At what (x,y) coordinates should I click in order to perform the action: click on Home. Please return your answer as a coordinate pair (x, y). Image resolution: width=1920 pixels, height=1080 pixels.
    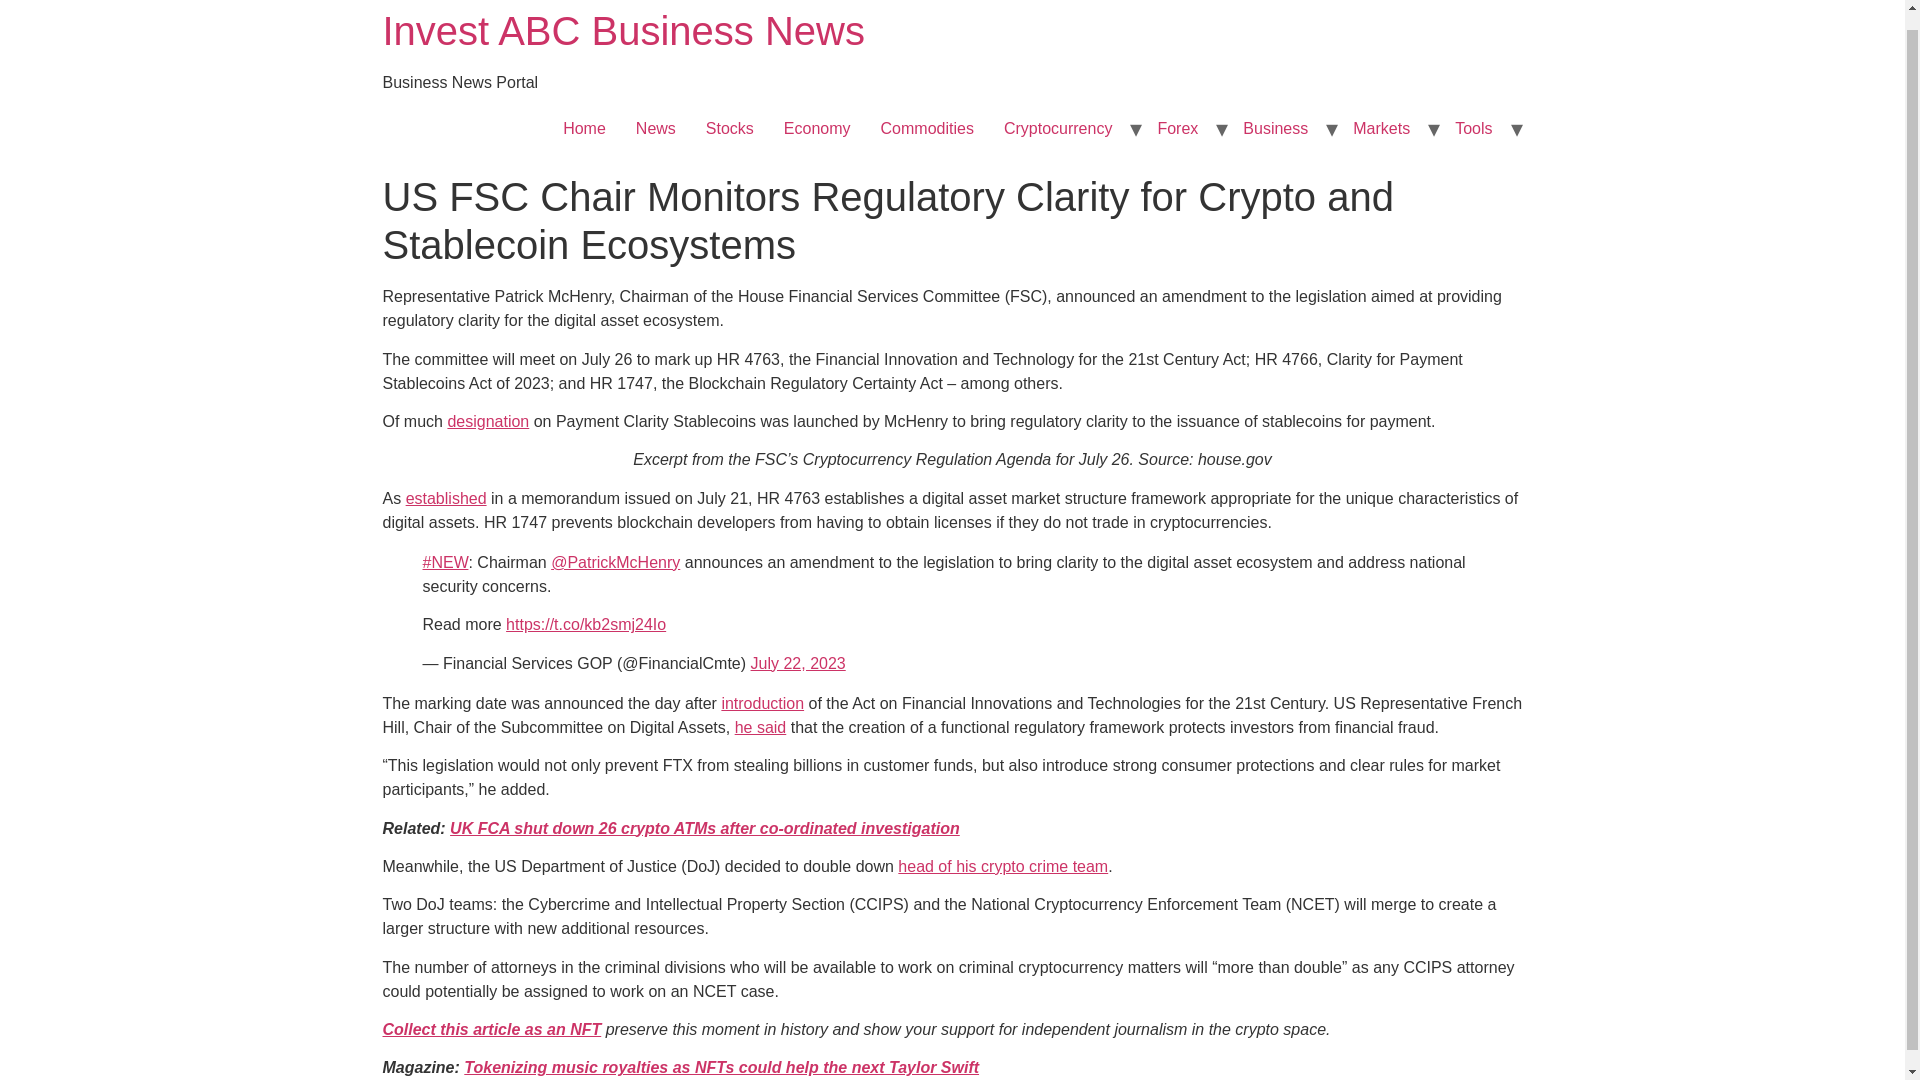
    Looking at the image, I should click on (584, 129).